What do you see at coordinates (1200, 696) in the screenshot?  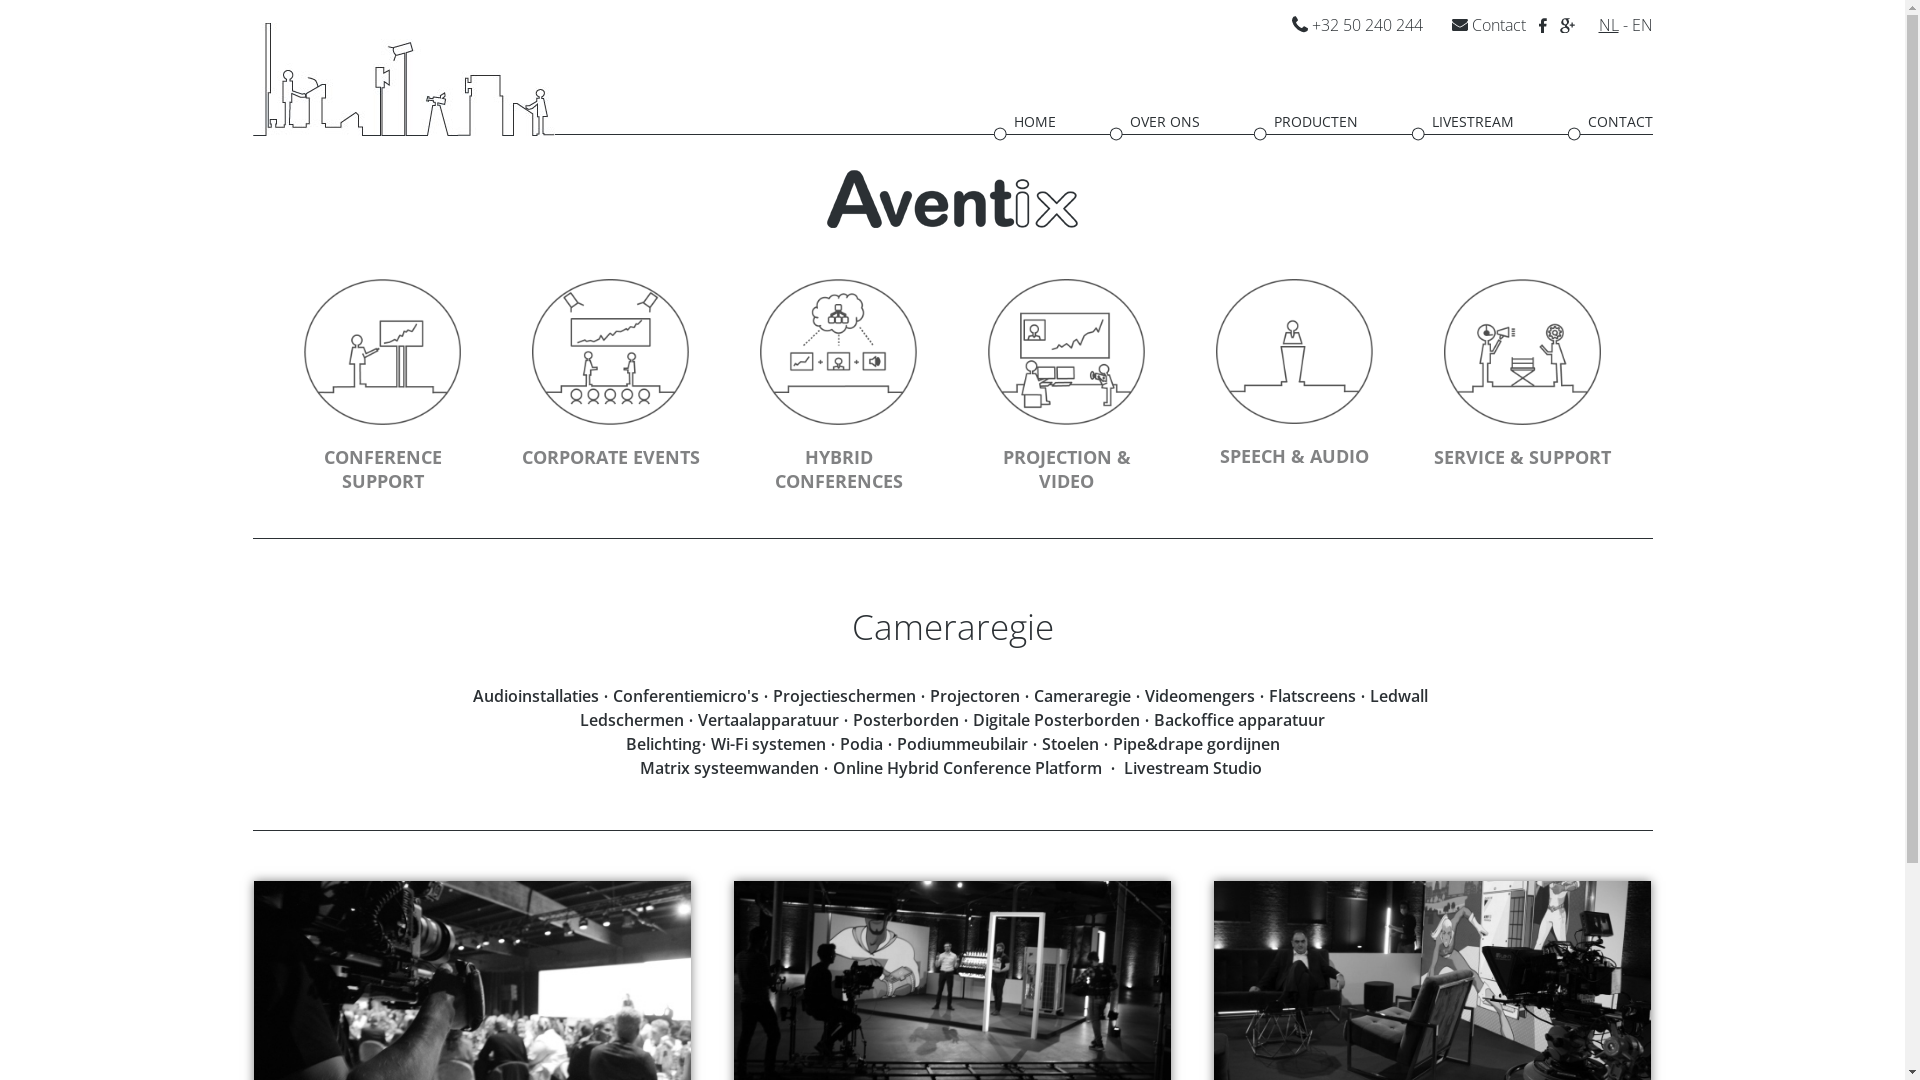 I see `Videomengers` at bounding box center [1200, 696].